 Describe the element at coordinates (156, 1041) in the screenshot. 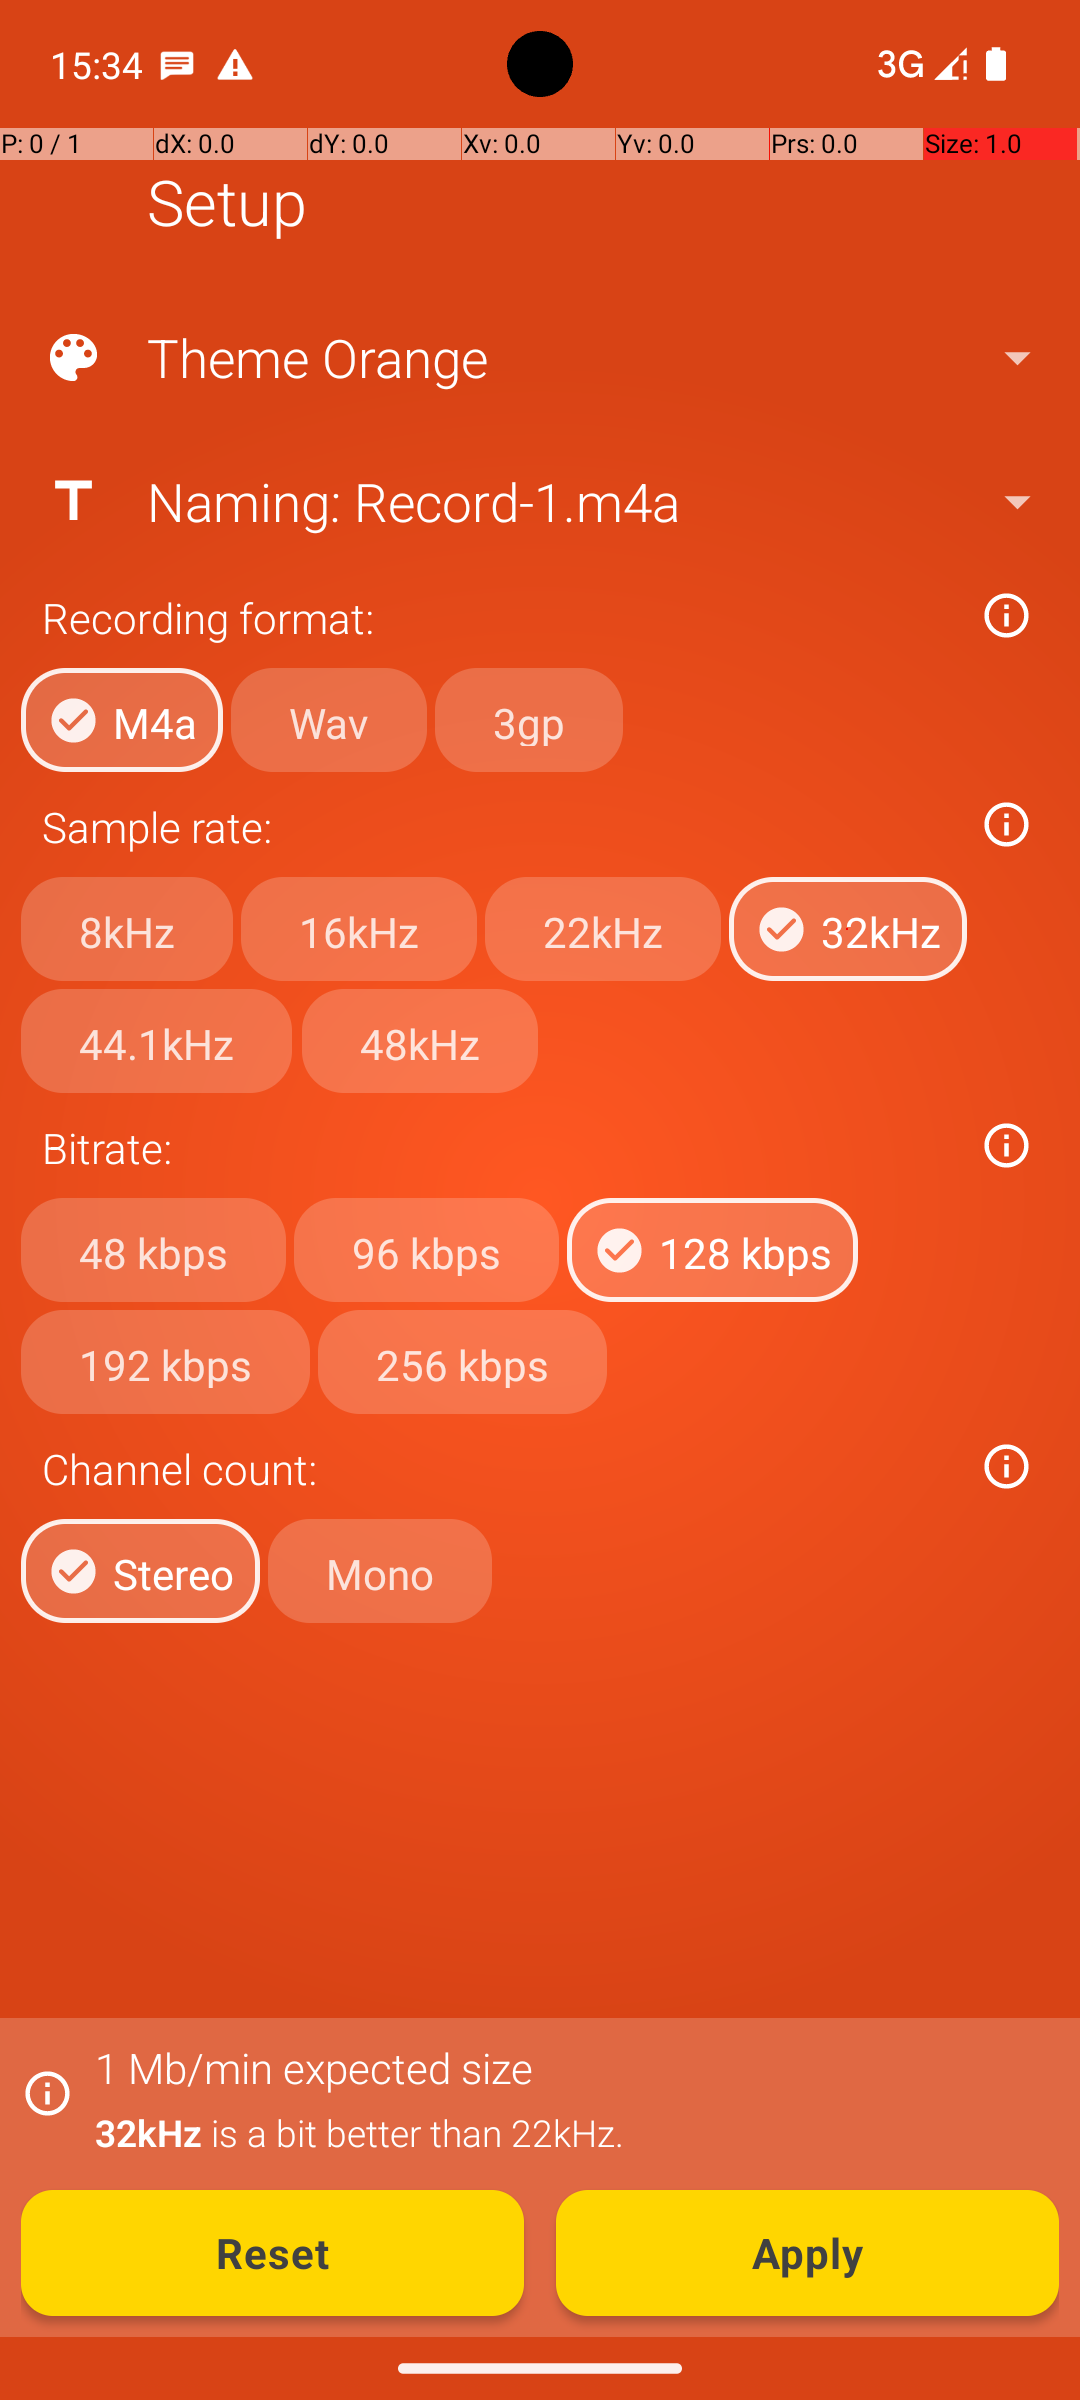

I see `44.1kHz` at that location.